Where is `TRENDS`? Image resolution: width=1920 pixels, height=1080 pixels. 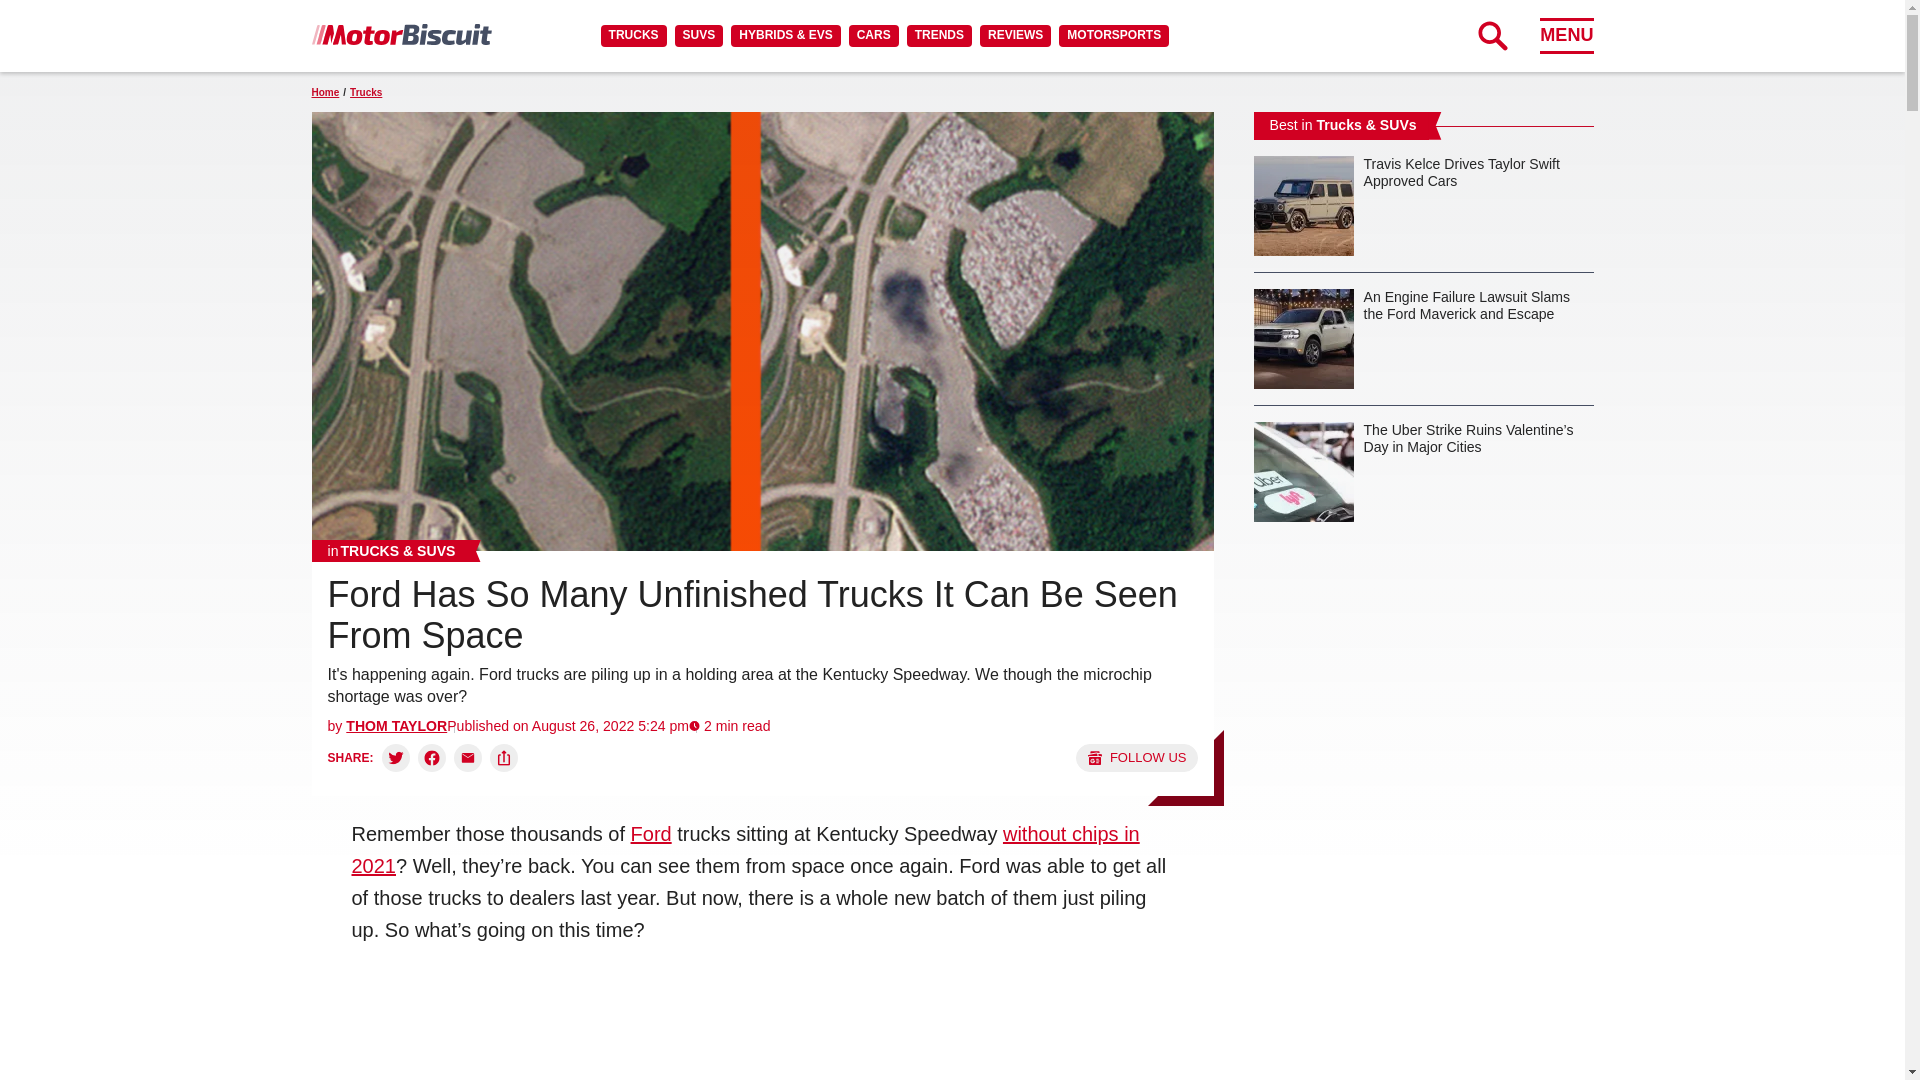 TRENDS is located at coordinates (938, 35).